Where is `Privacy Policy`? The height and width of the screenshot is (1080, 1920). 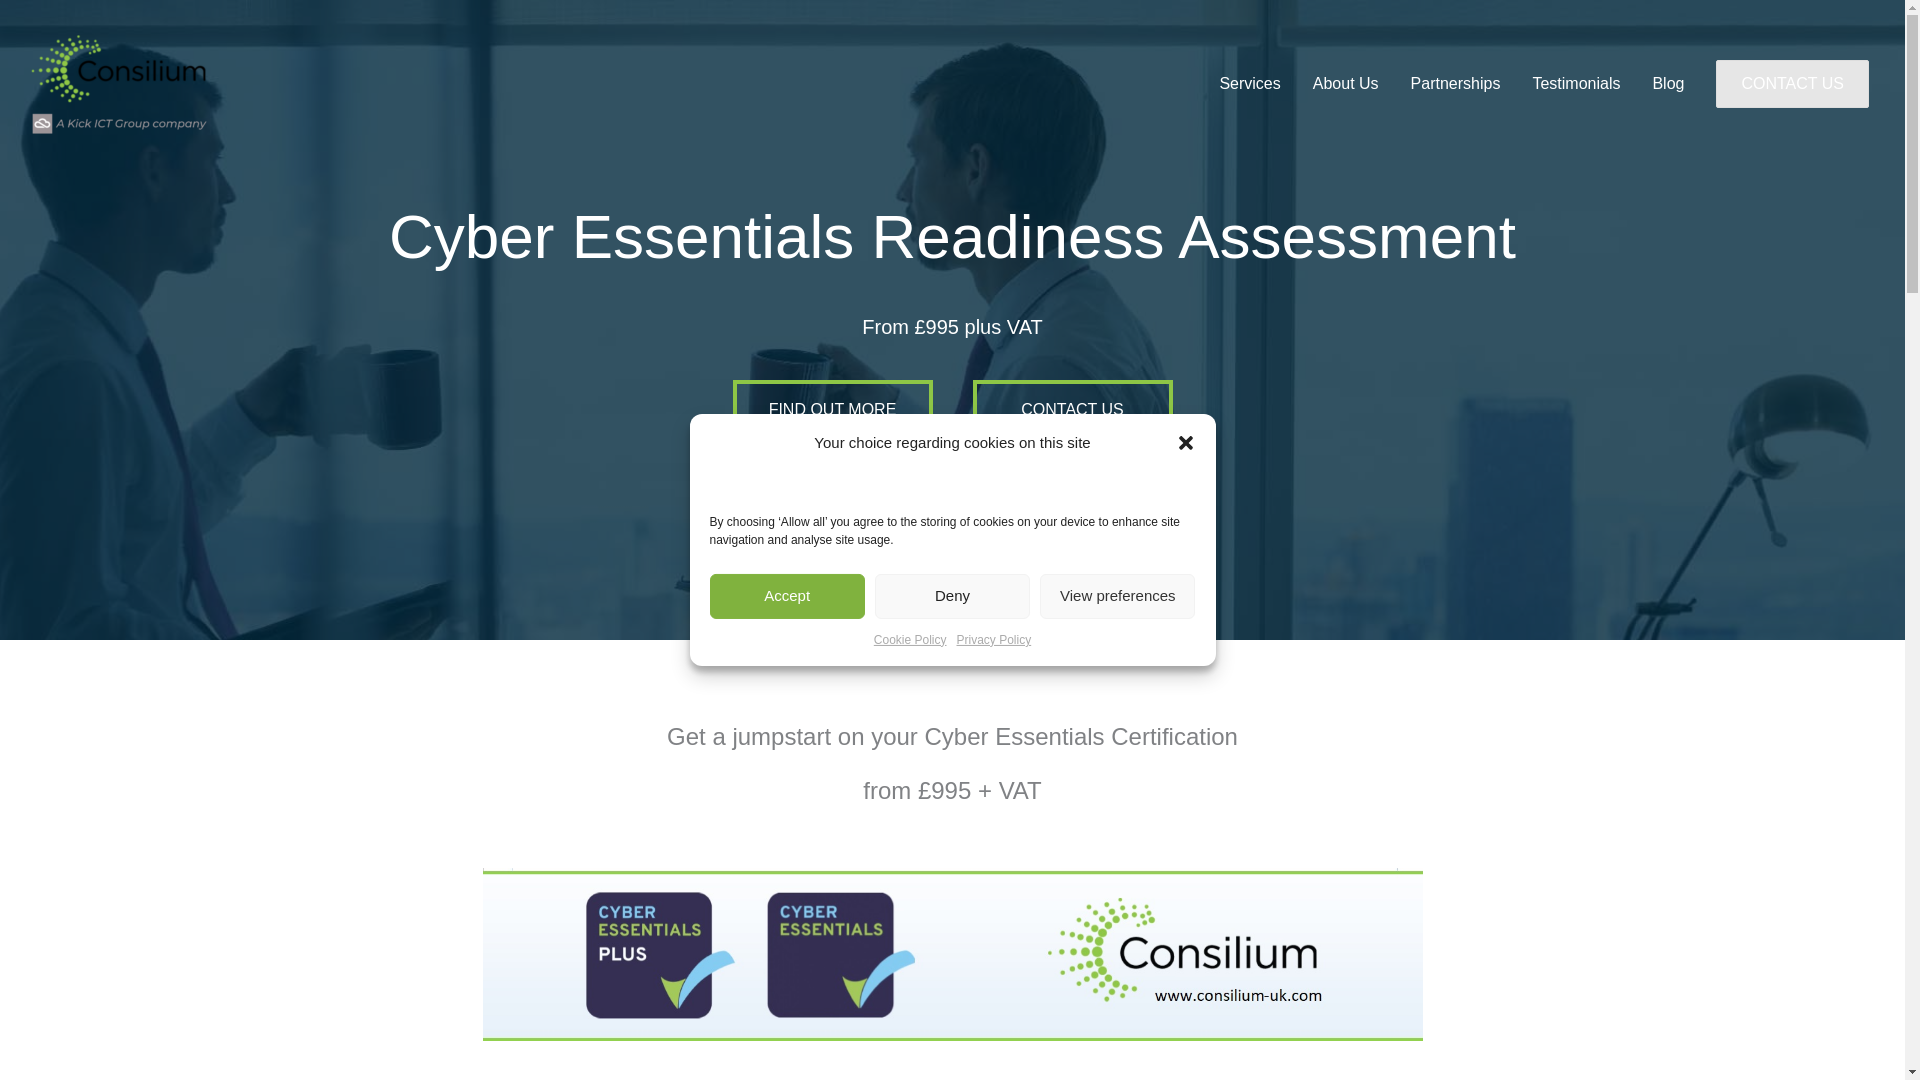 Privacy Policy is located at coordinates (994, 724).